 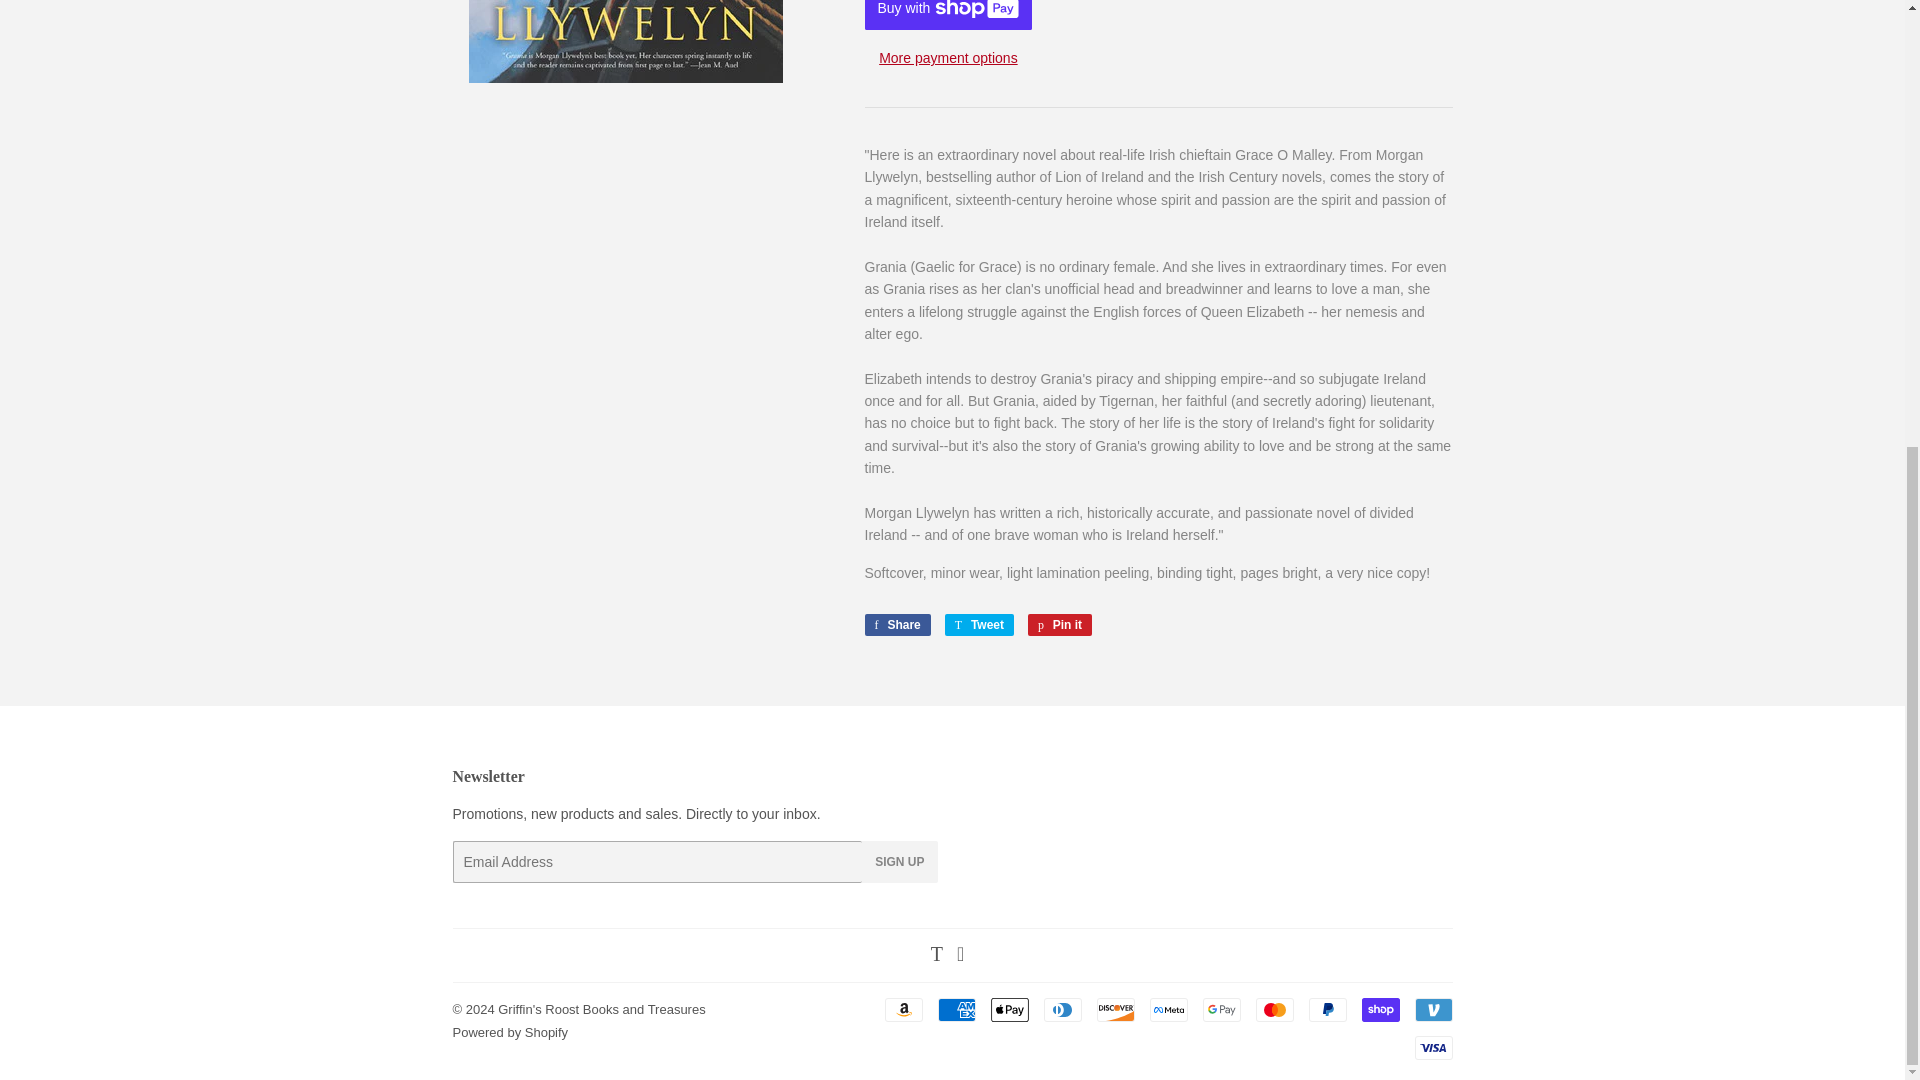 What do you see at coordinates (902, 1009) in the screenshot?
I see `Tweet on Twitter` at bounding box center [902, 1009].